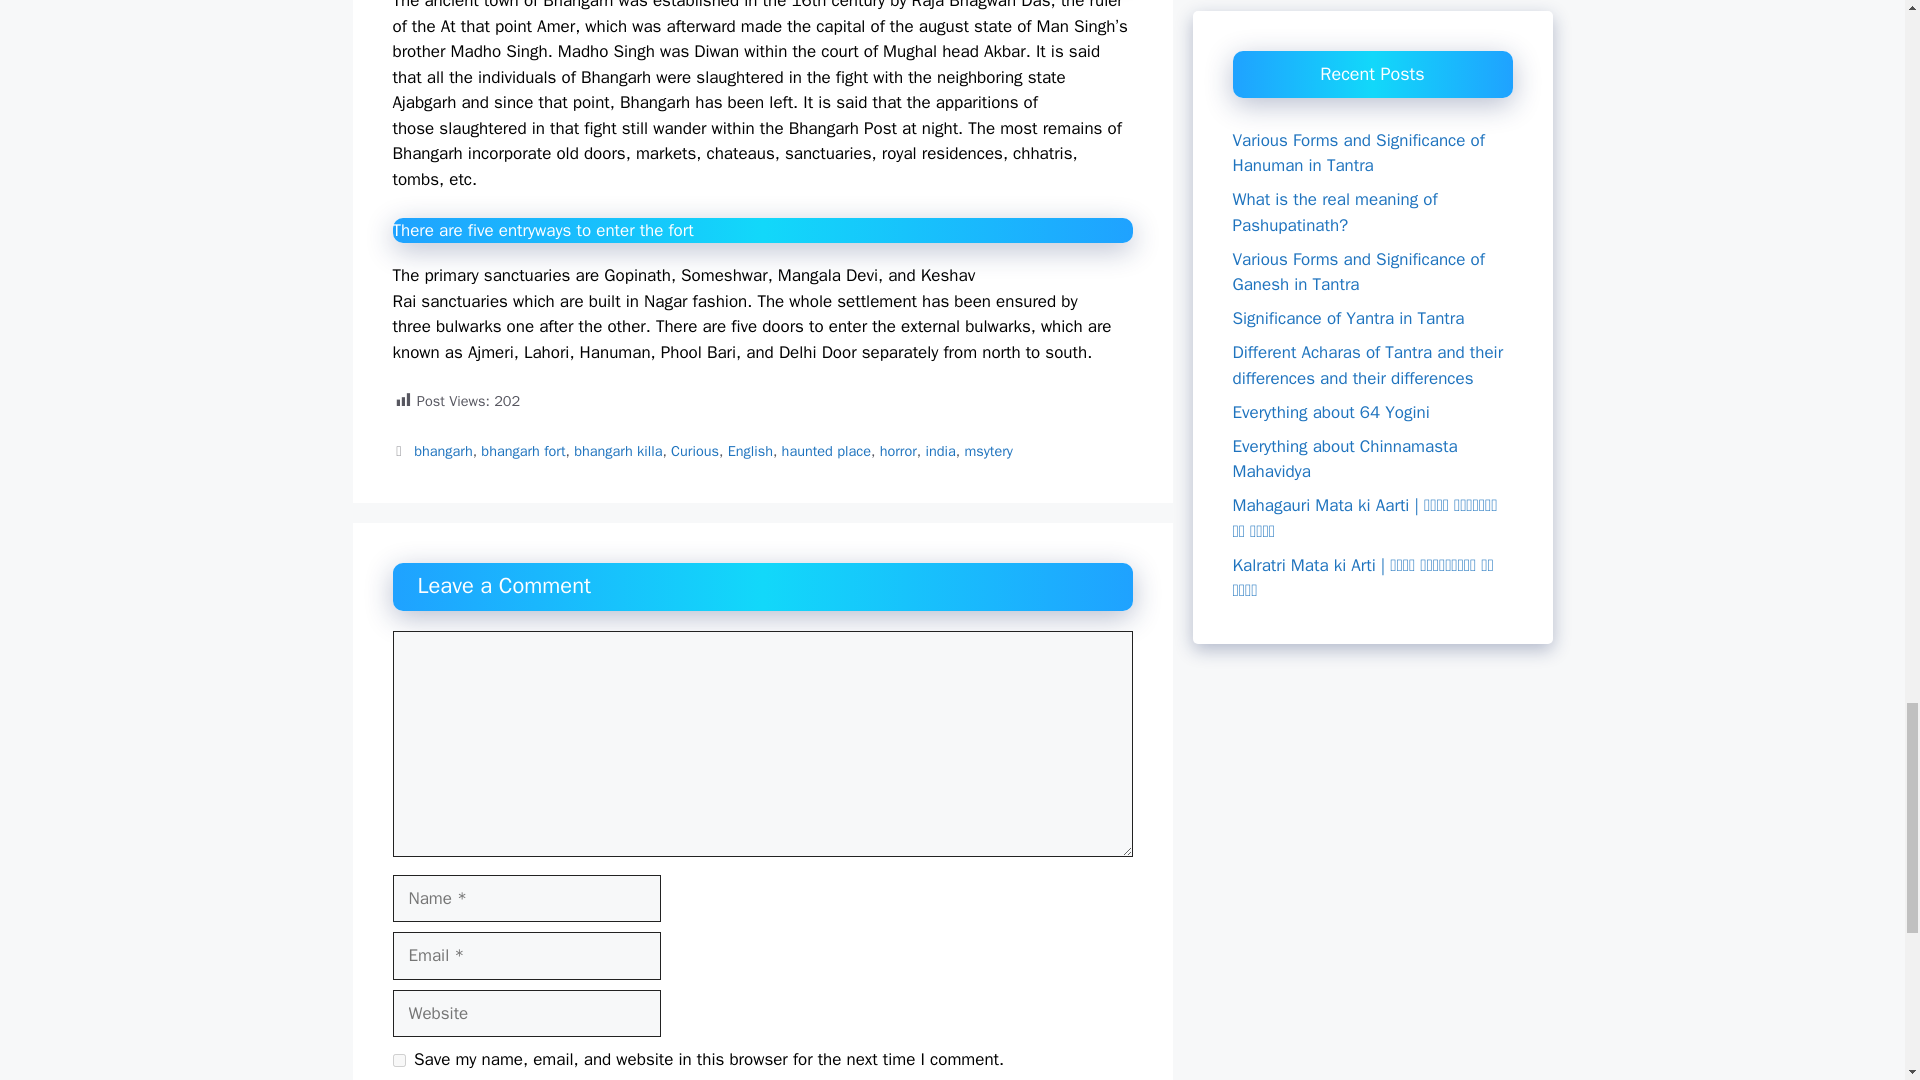 The height and width of the screenshot is (1080, 1920). Describe the element at coordinates (694, 450) in the screenshot. I see `Curious` at that location.